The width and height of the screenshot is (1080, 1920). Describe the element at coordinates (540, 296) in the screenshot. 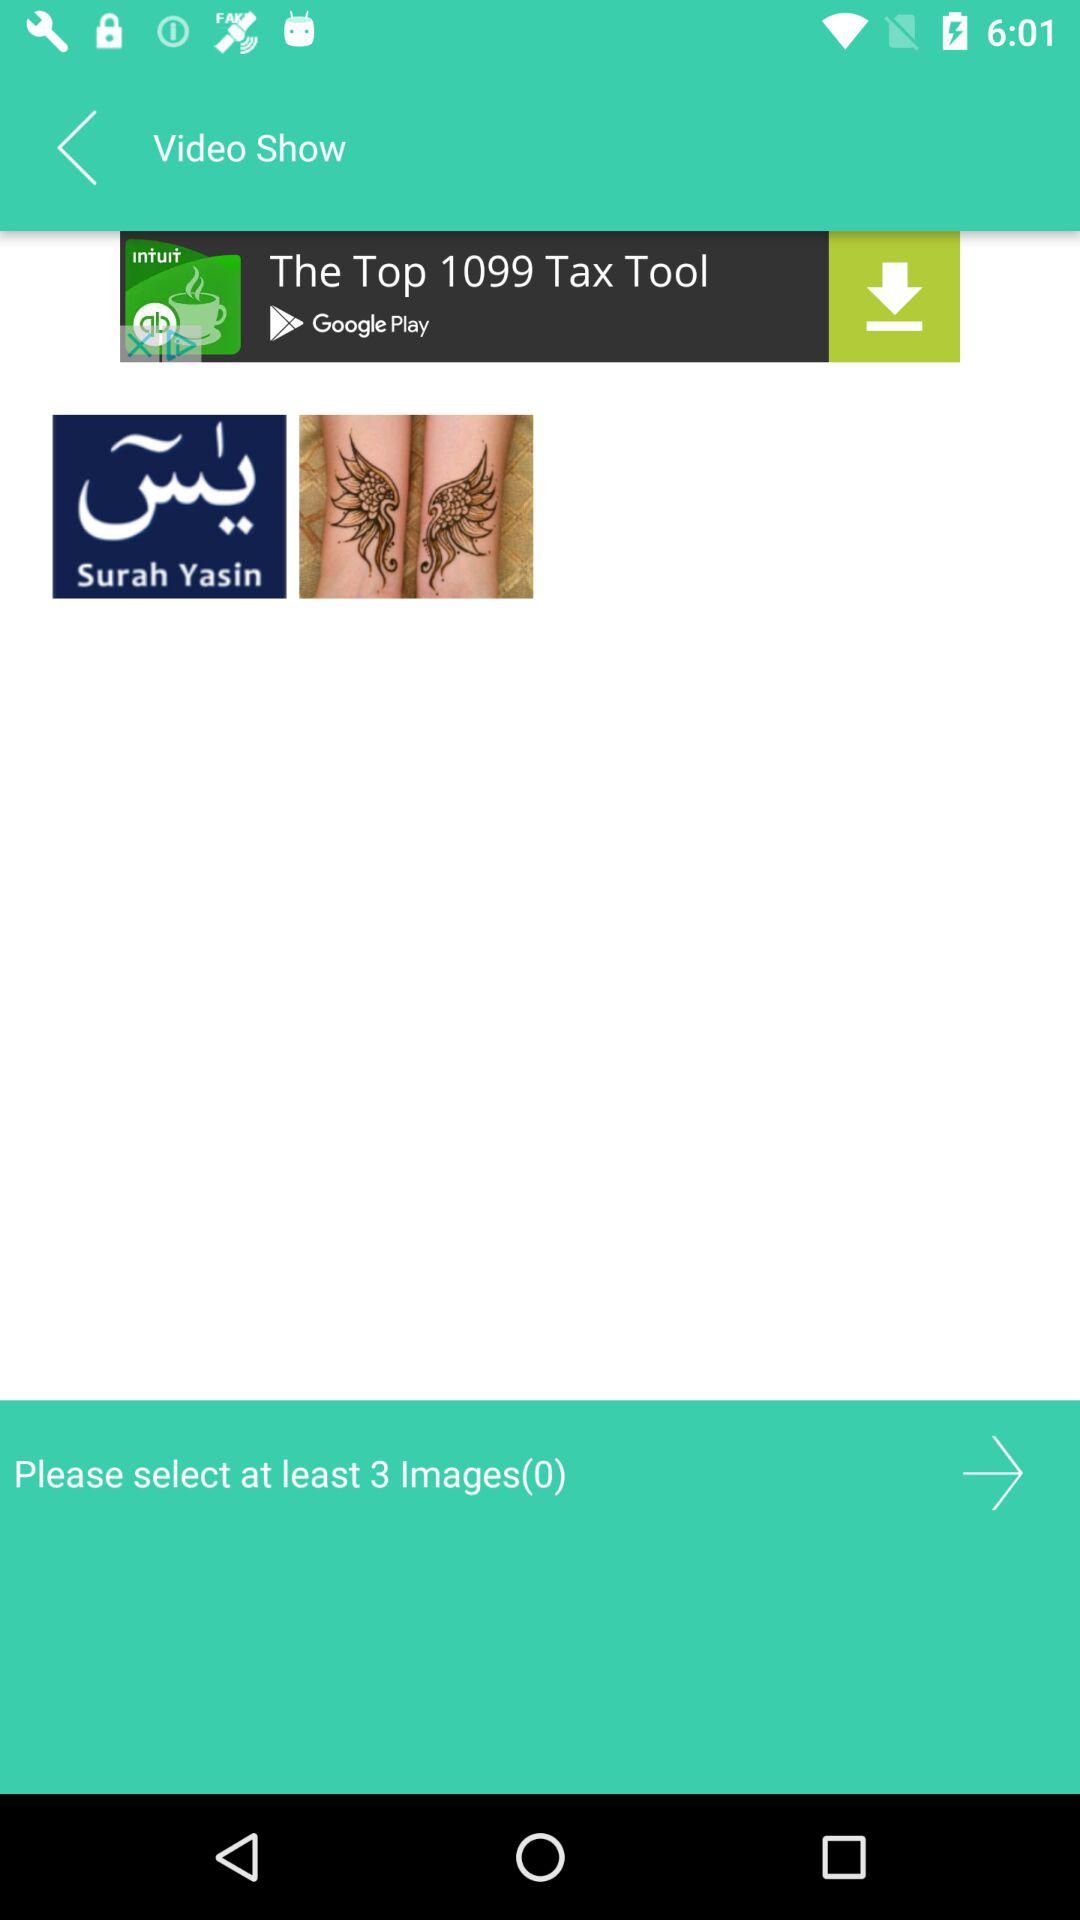

I see `open advertisement` at that location.